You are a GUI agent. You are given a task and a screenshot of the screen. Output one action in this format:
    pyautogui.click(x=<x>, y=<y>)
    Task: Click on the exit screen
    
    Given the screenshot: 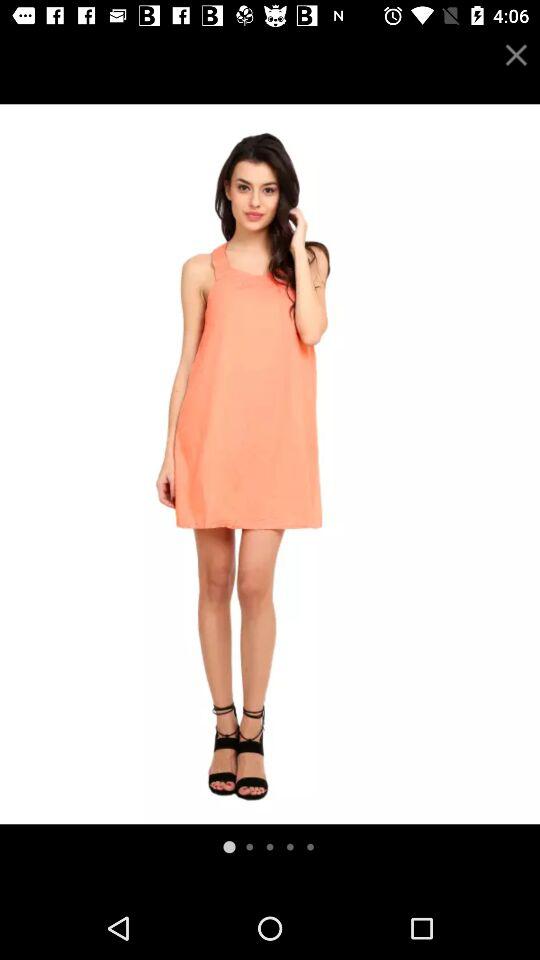 What is the action you would take?
    pyautogui.click(x=516, y=54)
    